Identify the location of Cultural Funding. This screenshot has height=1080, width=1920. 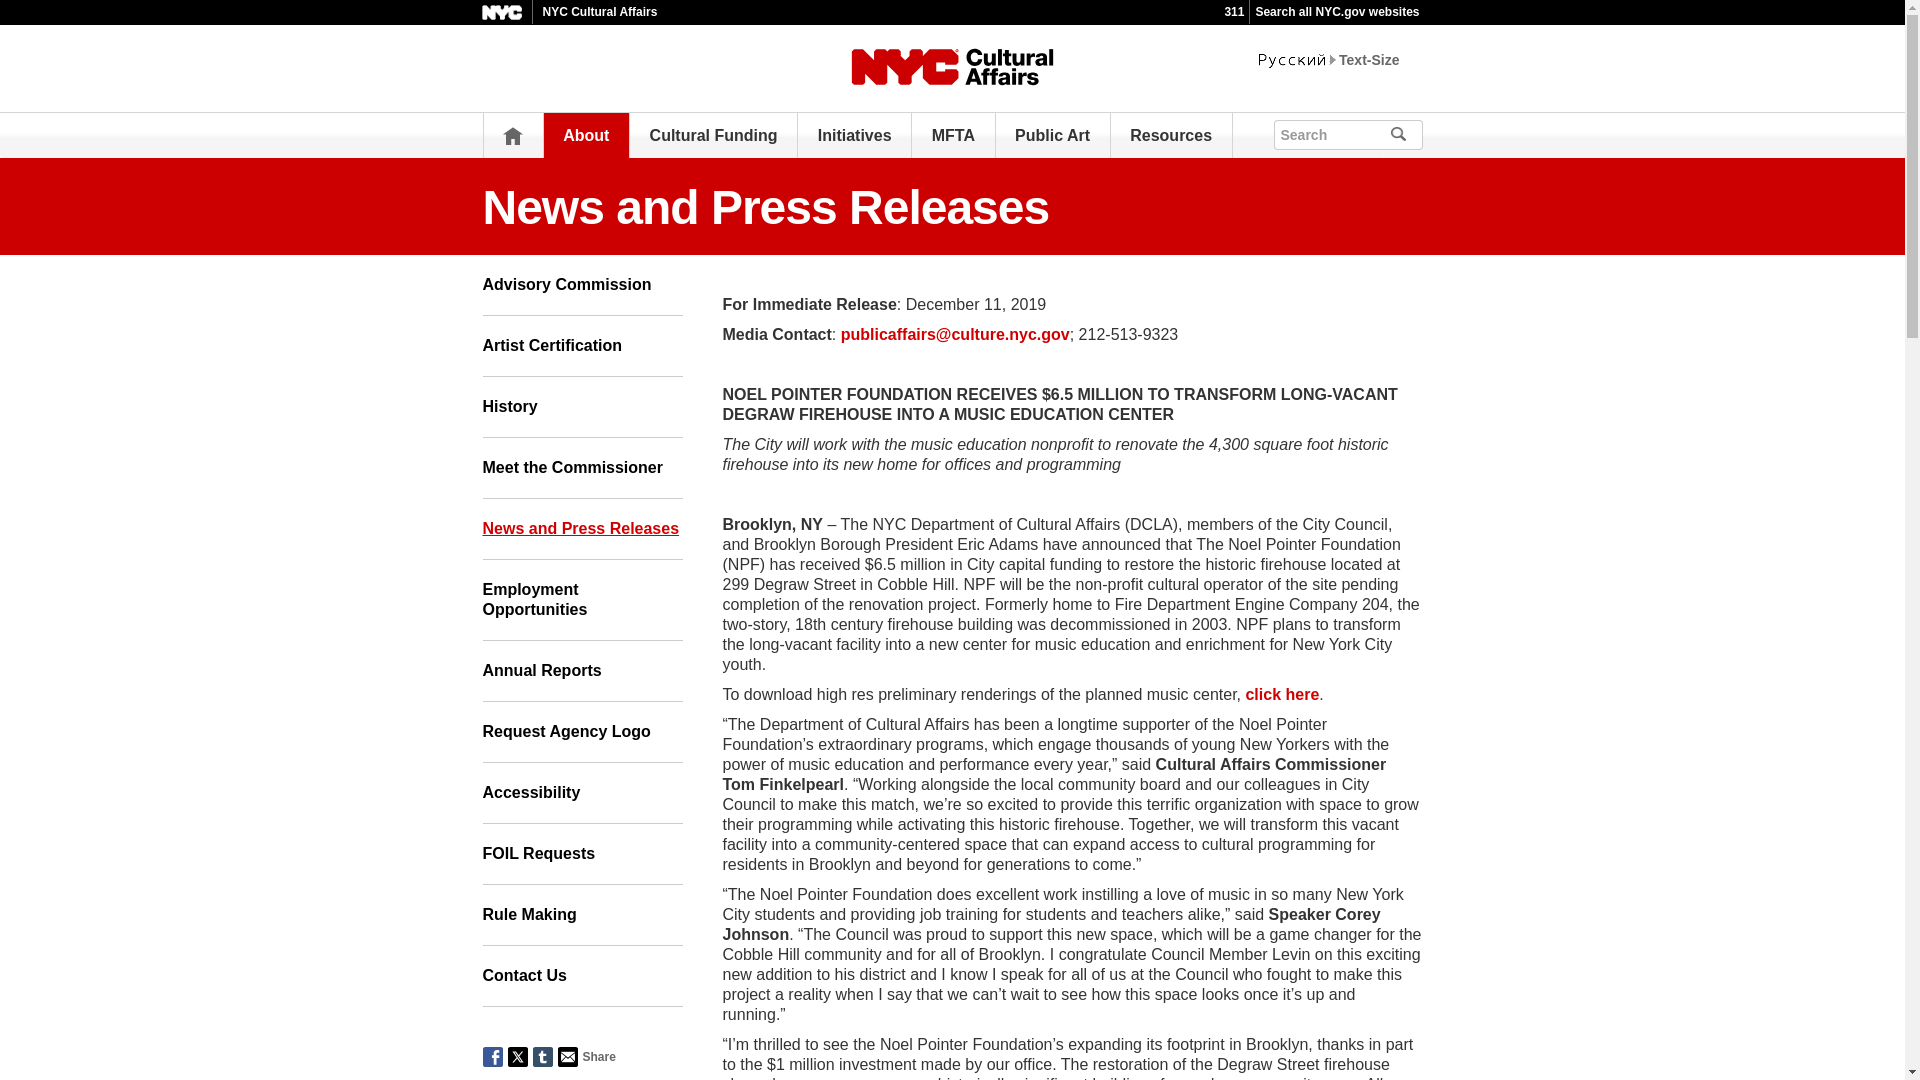
(714, 135).